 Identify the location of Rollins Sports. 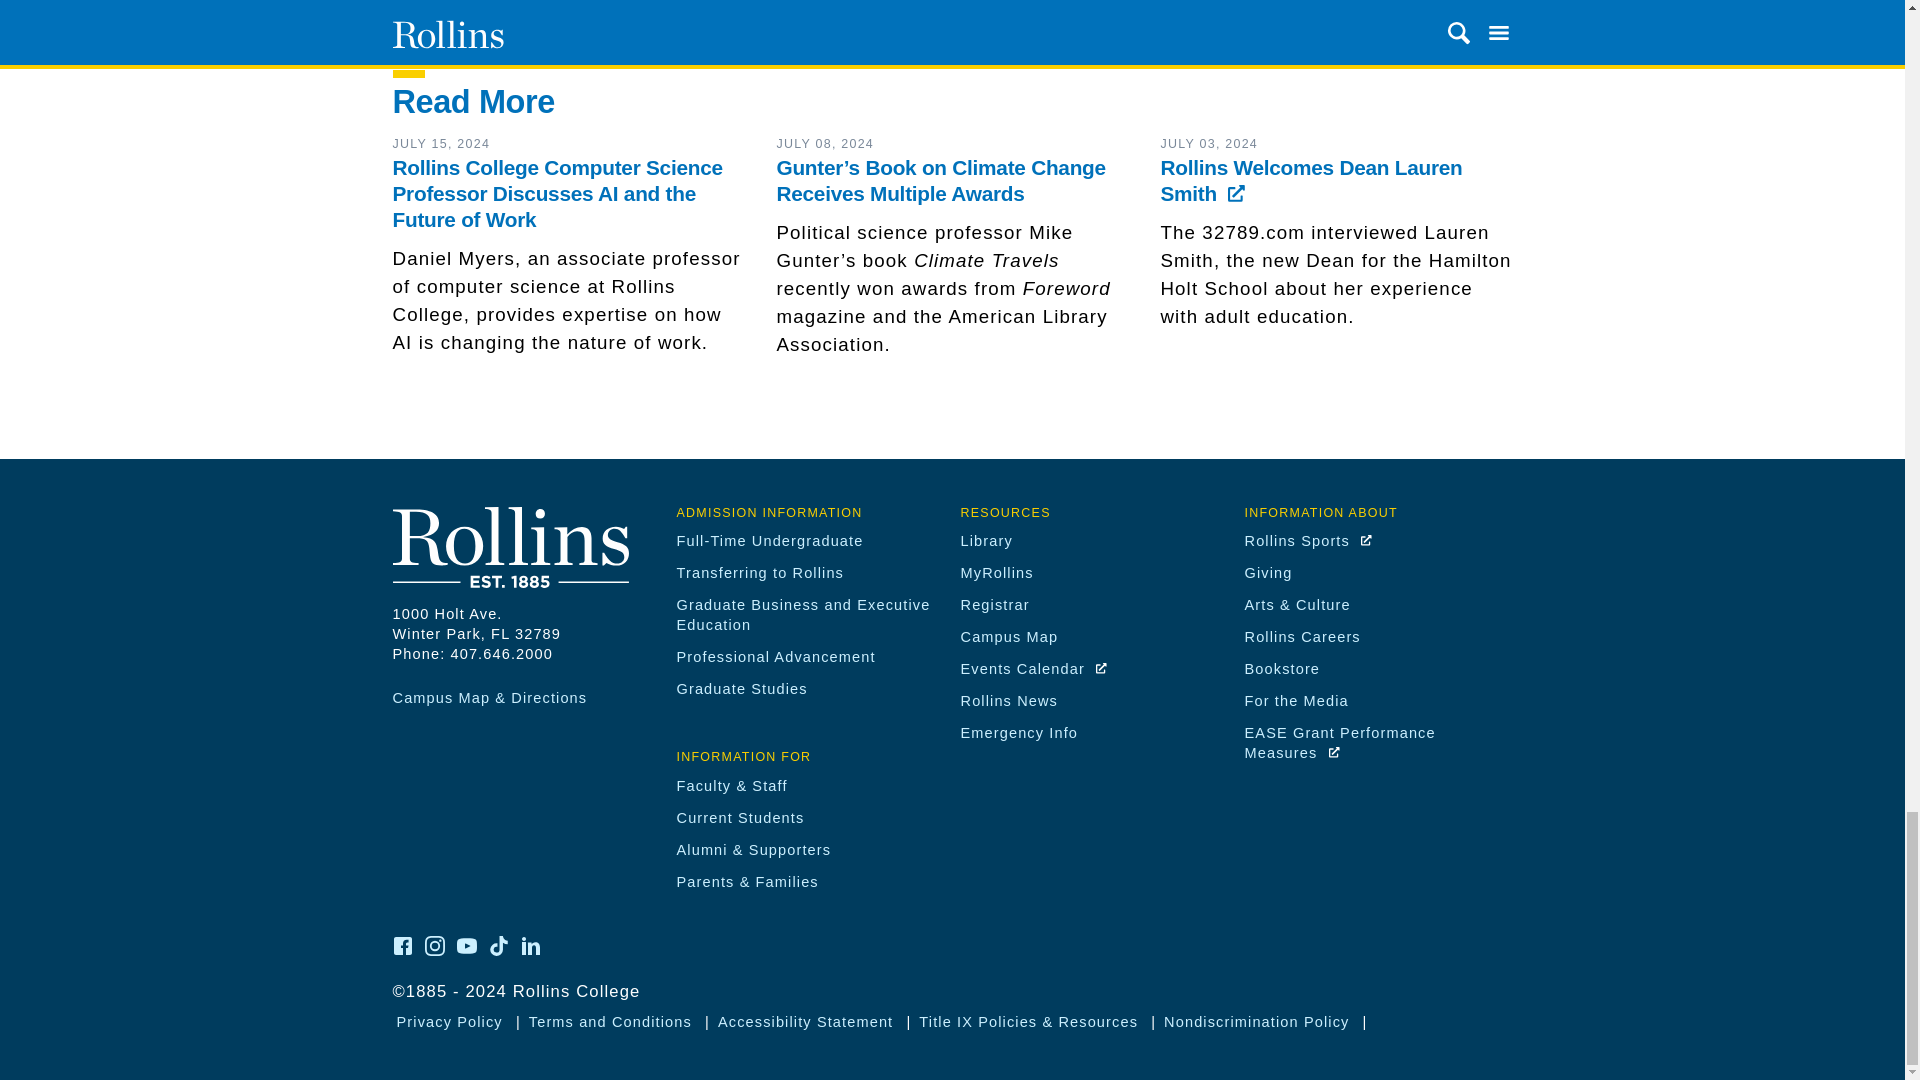
(1308, 540).